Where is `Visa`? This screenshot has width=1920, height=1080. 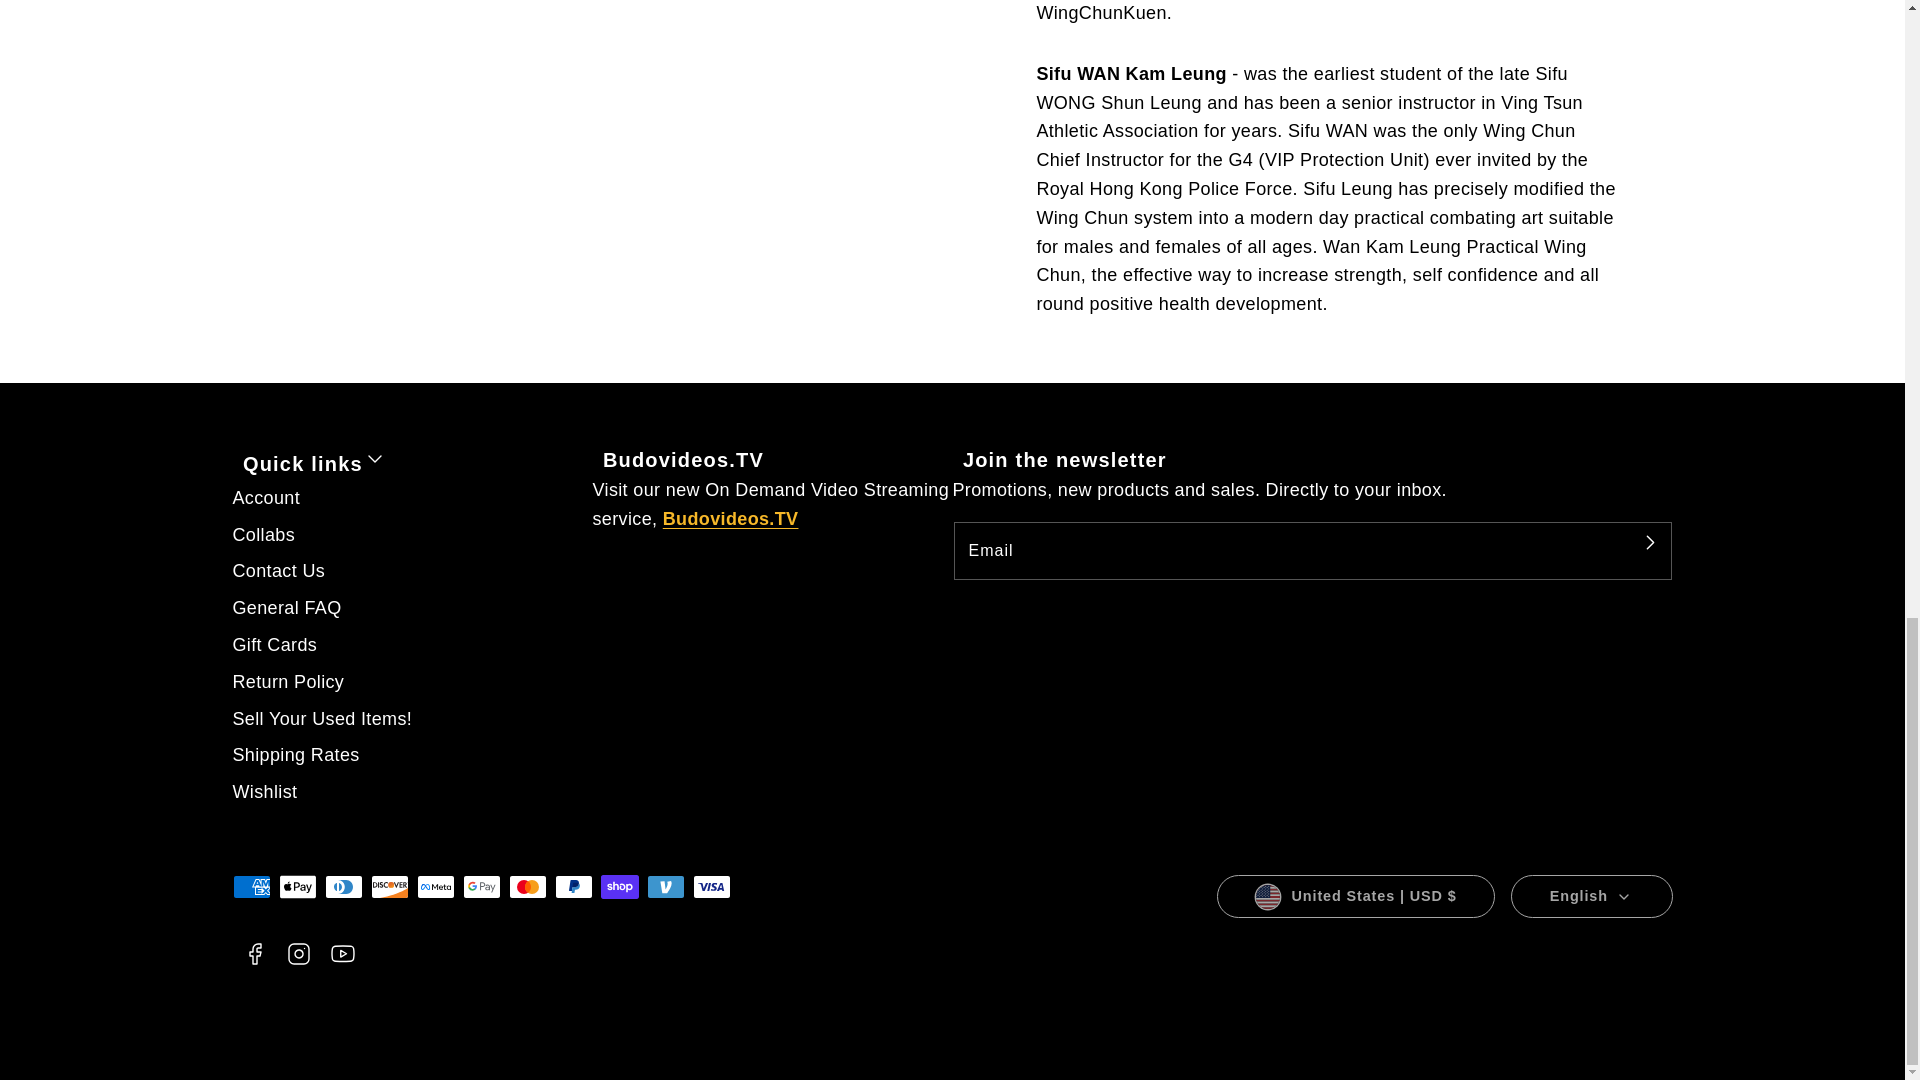 Visa is located at coordinates (710, 886).